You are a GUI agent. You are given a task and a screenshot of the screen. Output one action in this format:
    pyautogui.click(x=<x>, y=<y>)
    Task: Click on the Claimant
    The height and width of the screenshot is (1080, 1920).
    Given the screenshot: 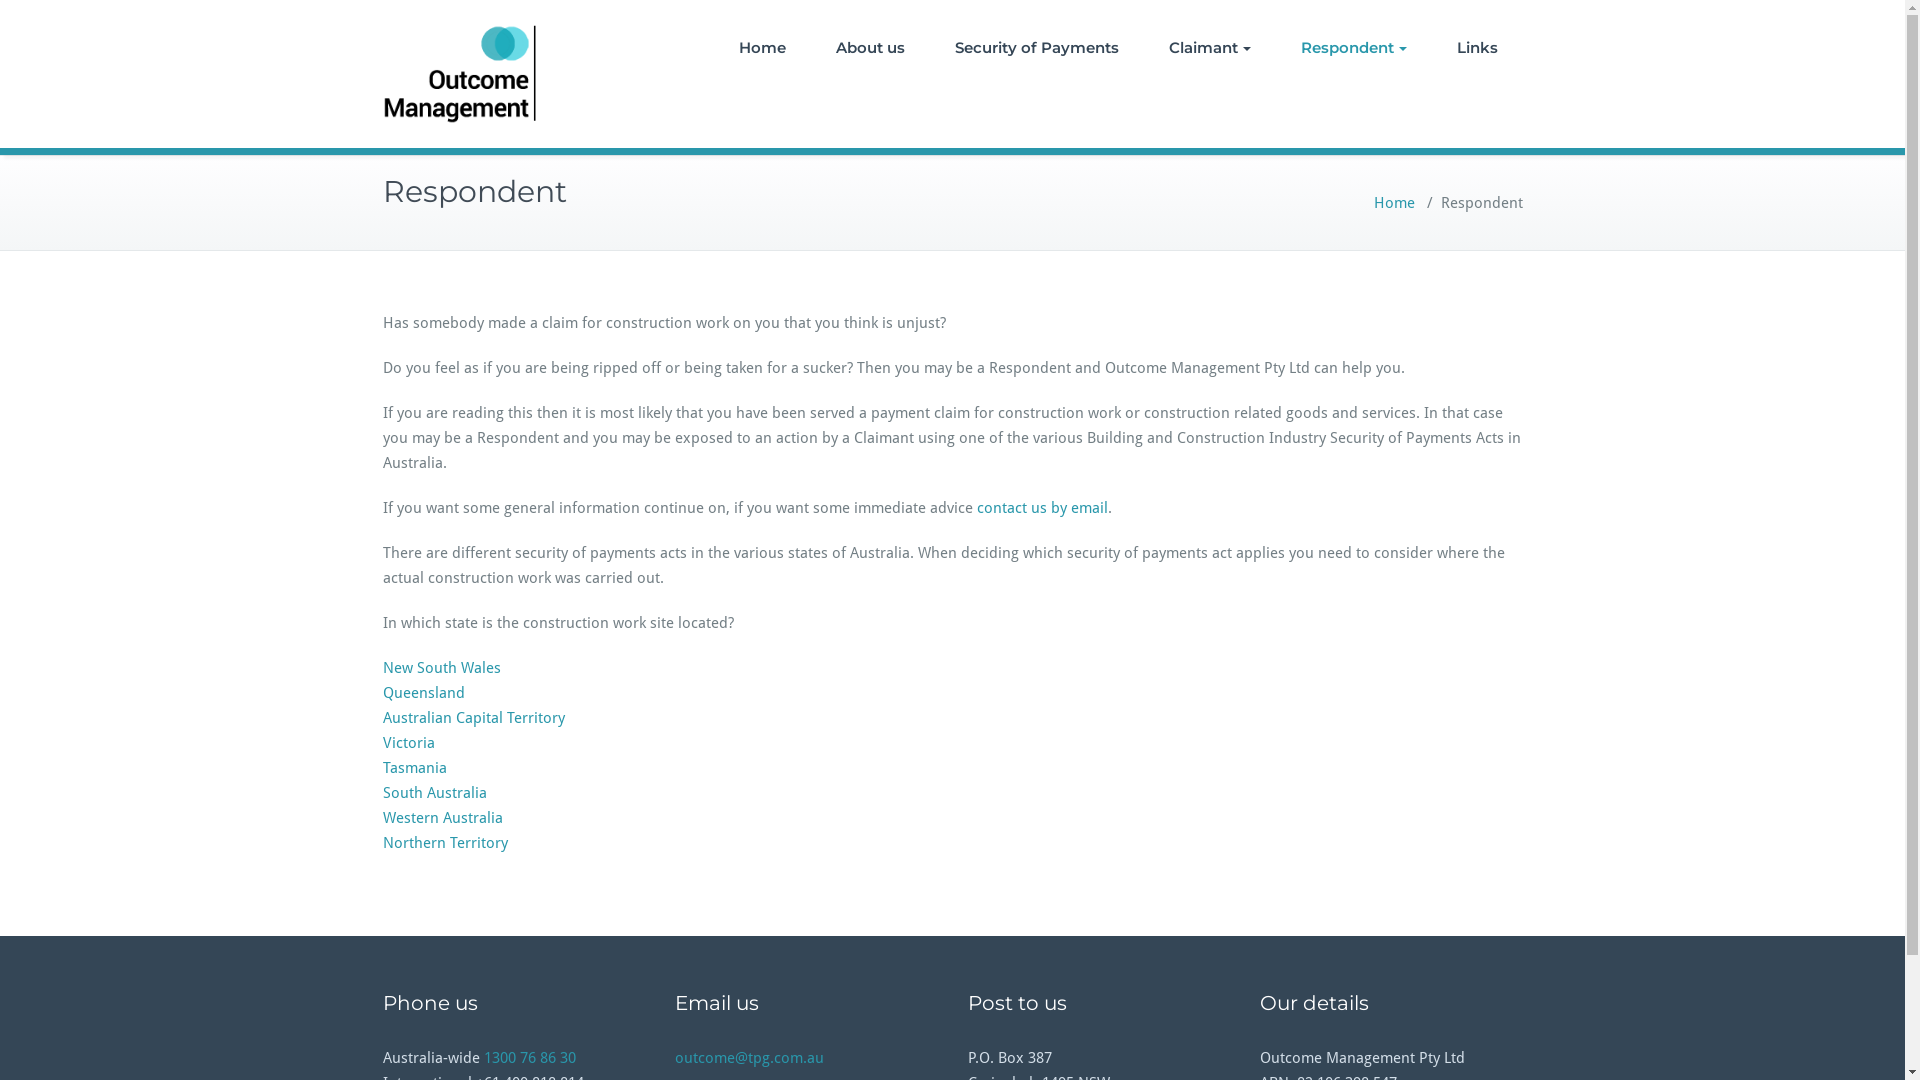 What is the action you would take?
    pyautogui.click(x=1210, y=48)
    